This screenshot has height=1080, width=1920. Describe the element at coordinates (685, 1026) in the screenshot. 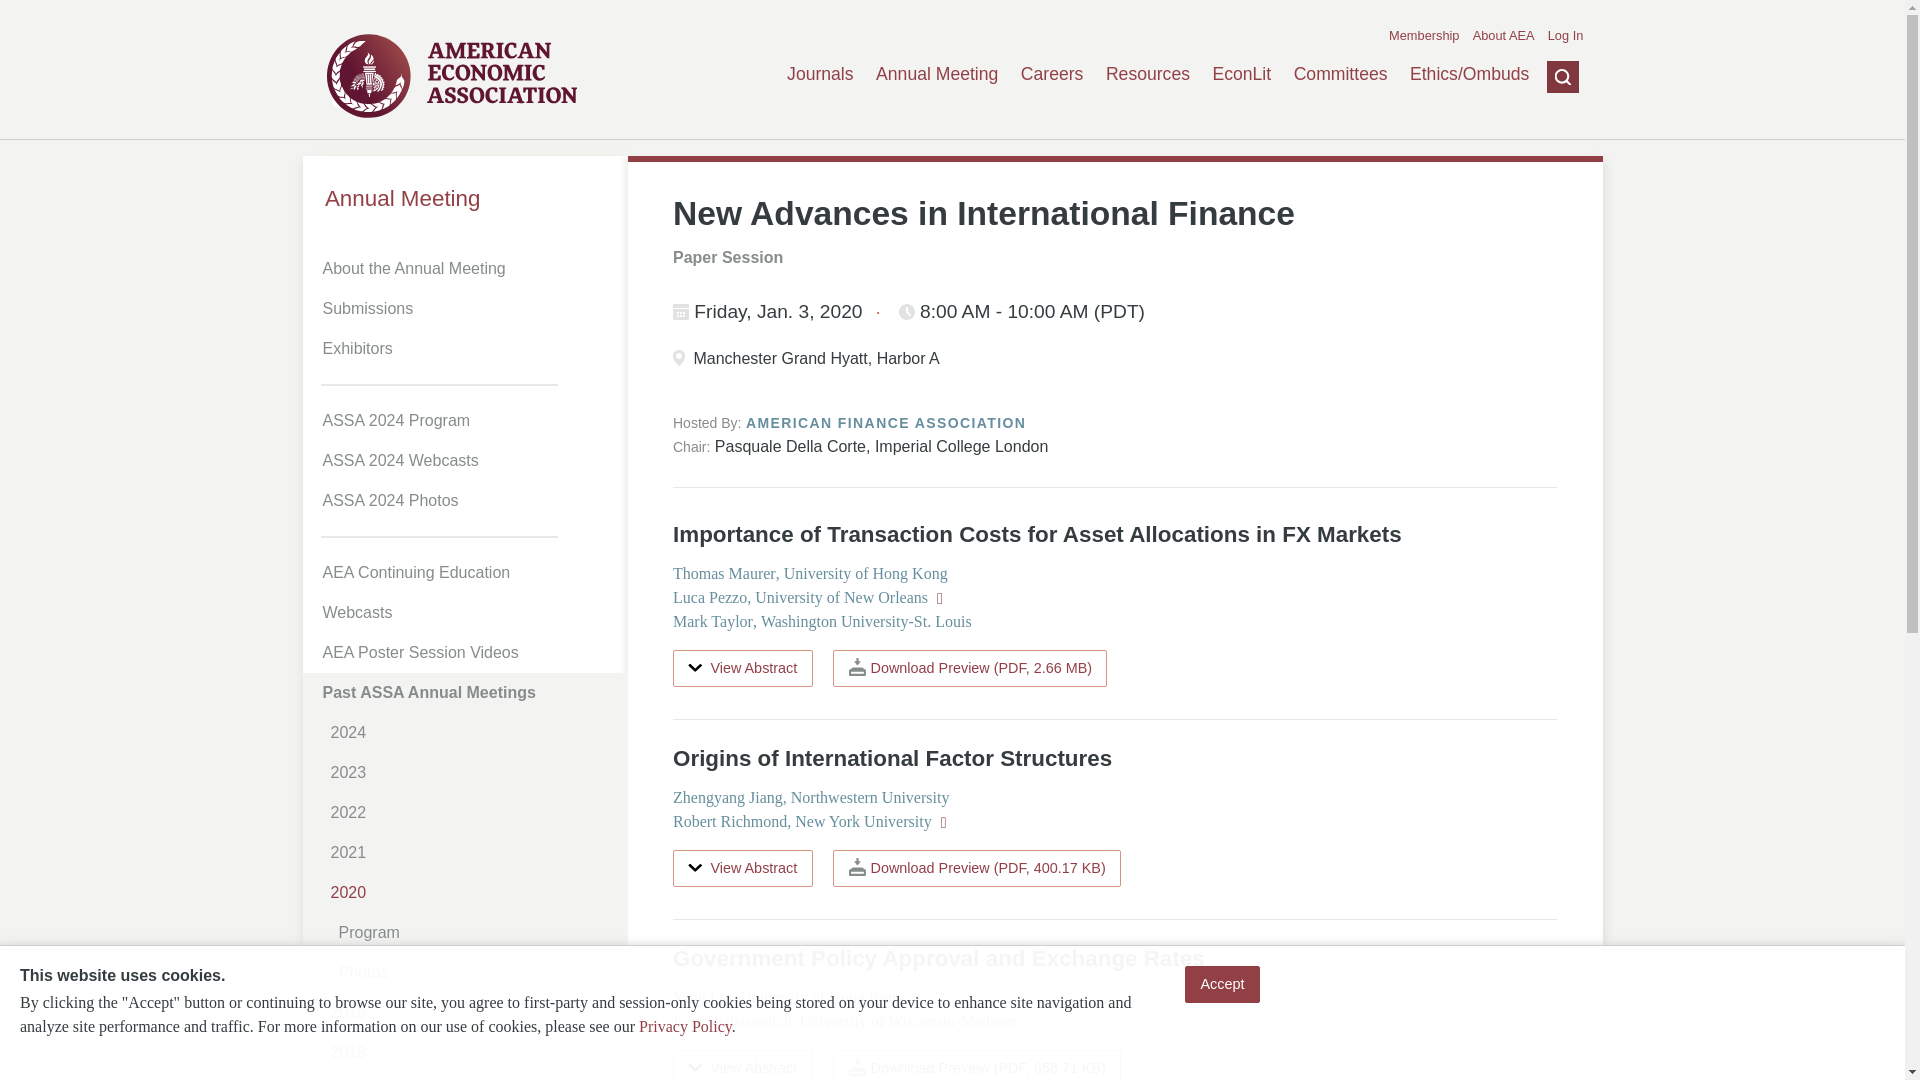

I see `Privacy Policy` at that location.